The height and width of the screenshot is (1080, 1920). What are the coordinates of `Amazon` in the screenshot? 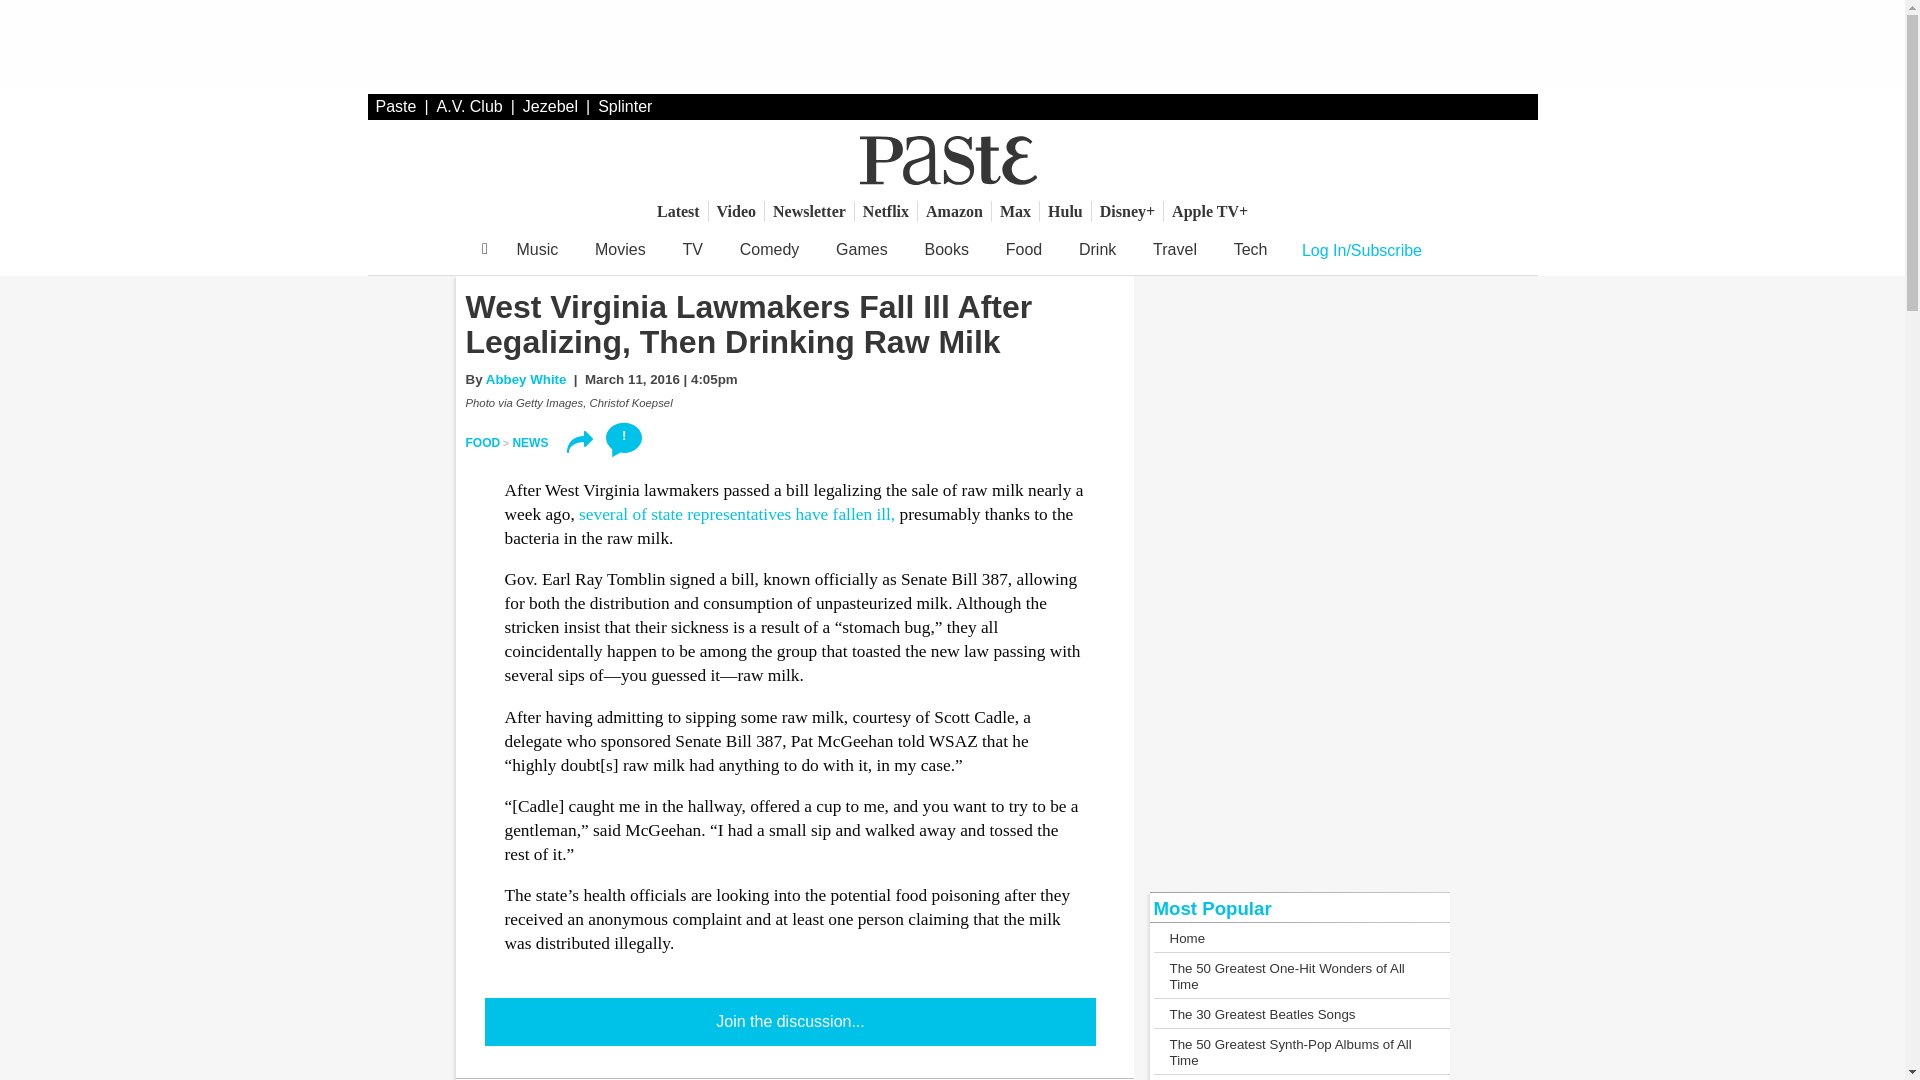 It's located at (954, 211).